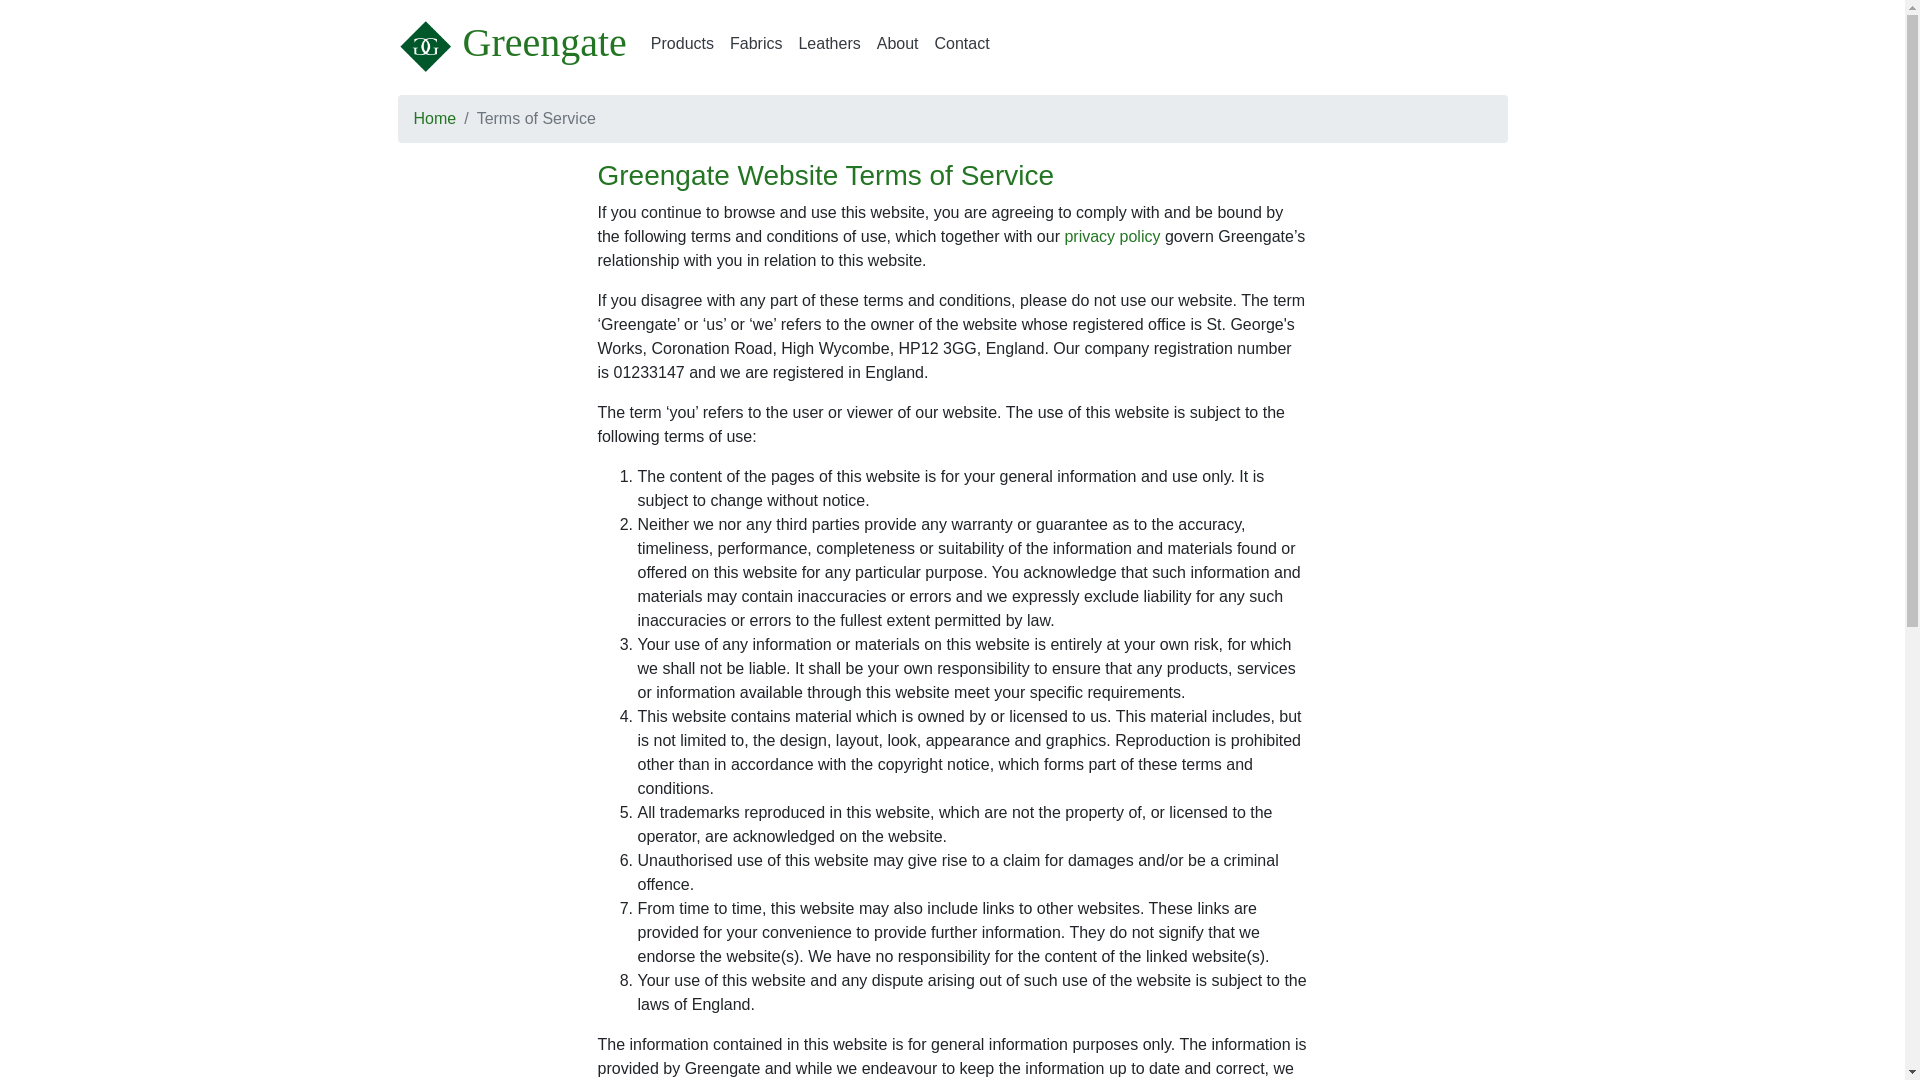  What do you see at coordinates (682, 43) in the screenshot?
I see `Products` at bounding box center [682, 43].